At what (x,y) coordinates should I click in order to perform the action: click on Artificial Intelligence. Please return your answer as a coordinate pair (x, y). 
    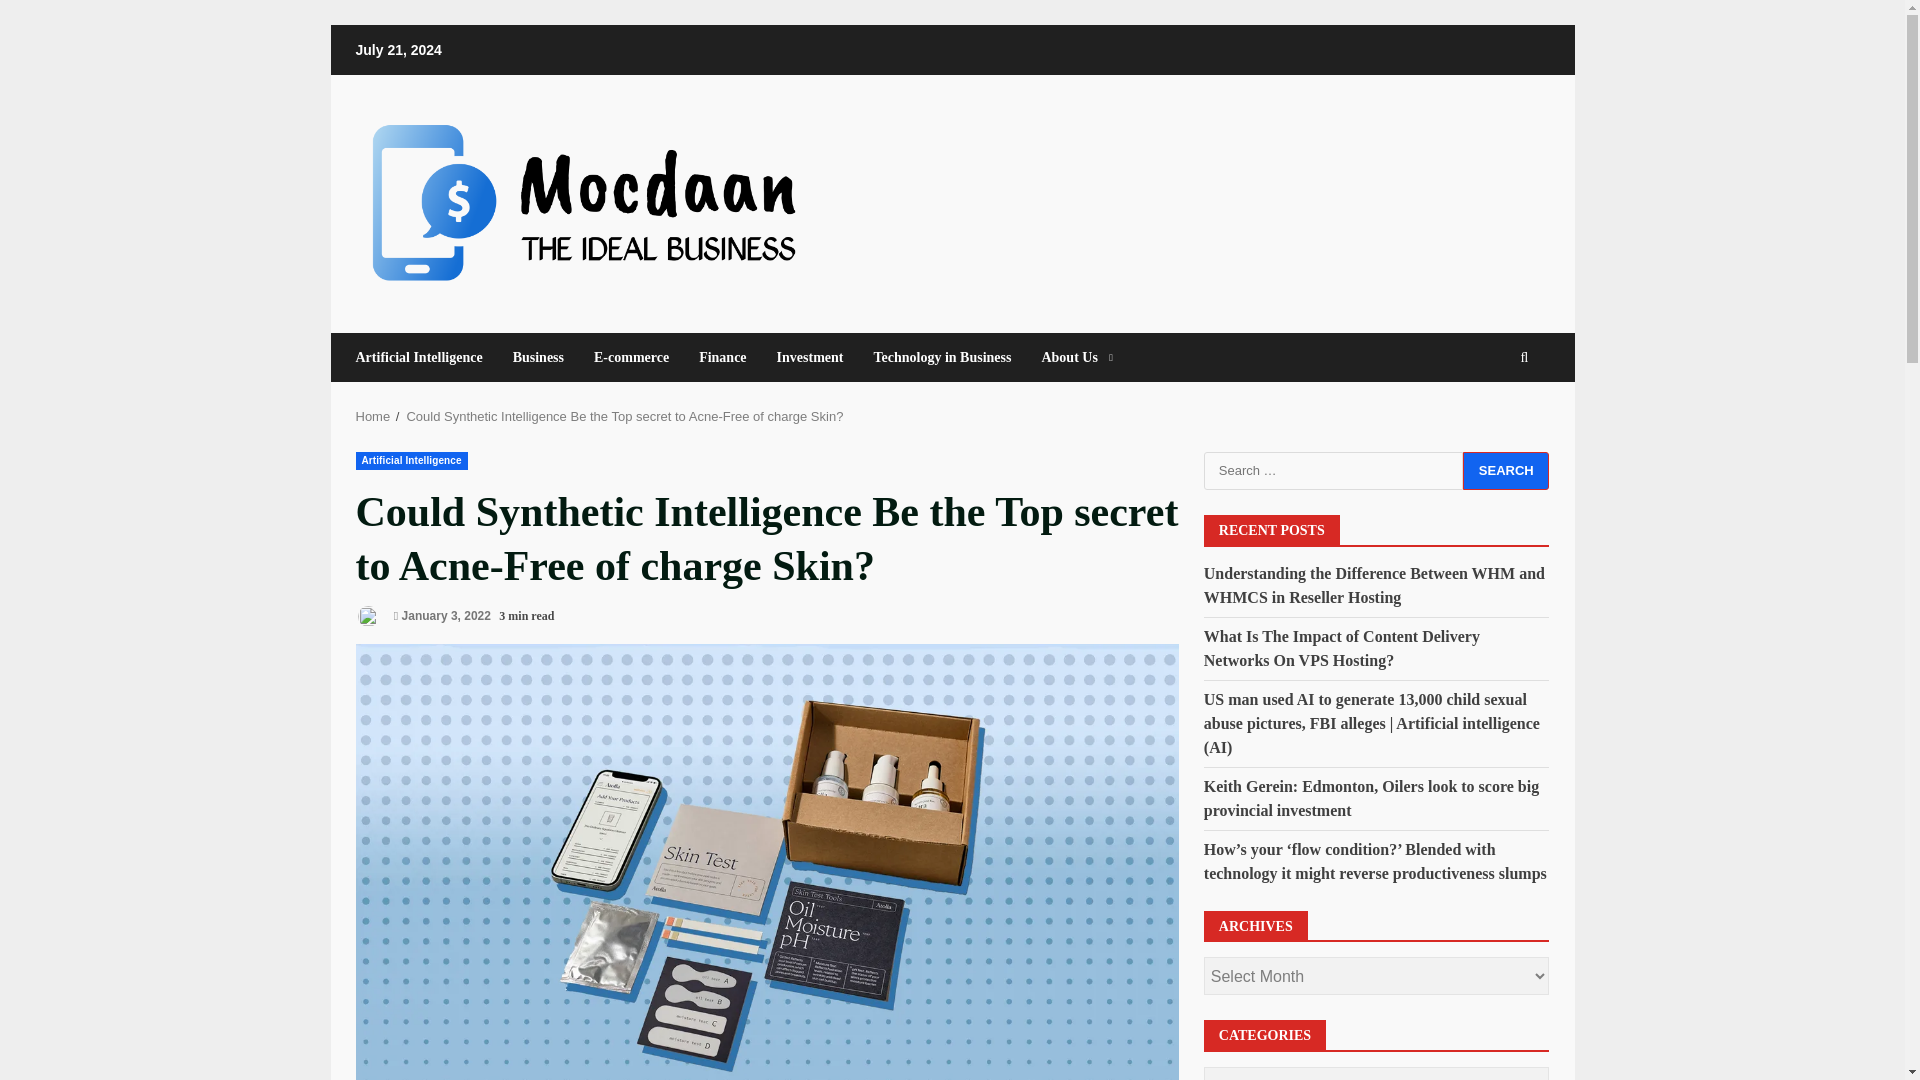
    Looking at the image, I should click on (426, 357).